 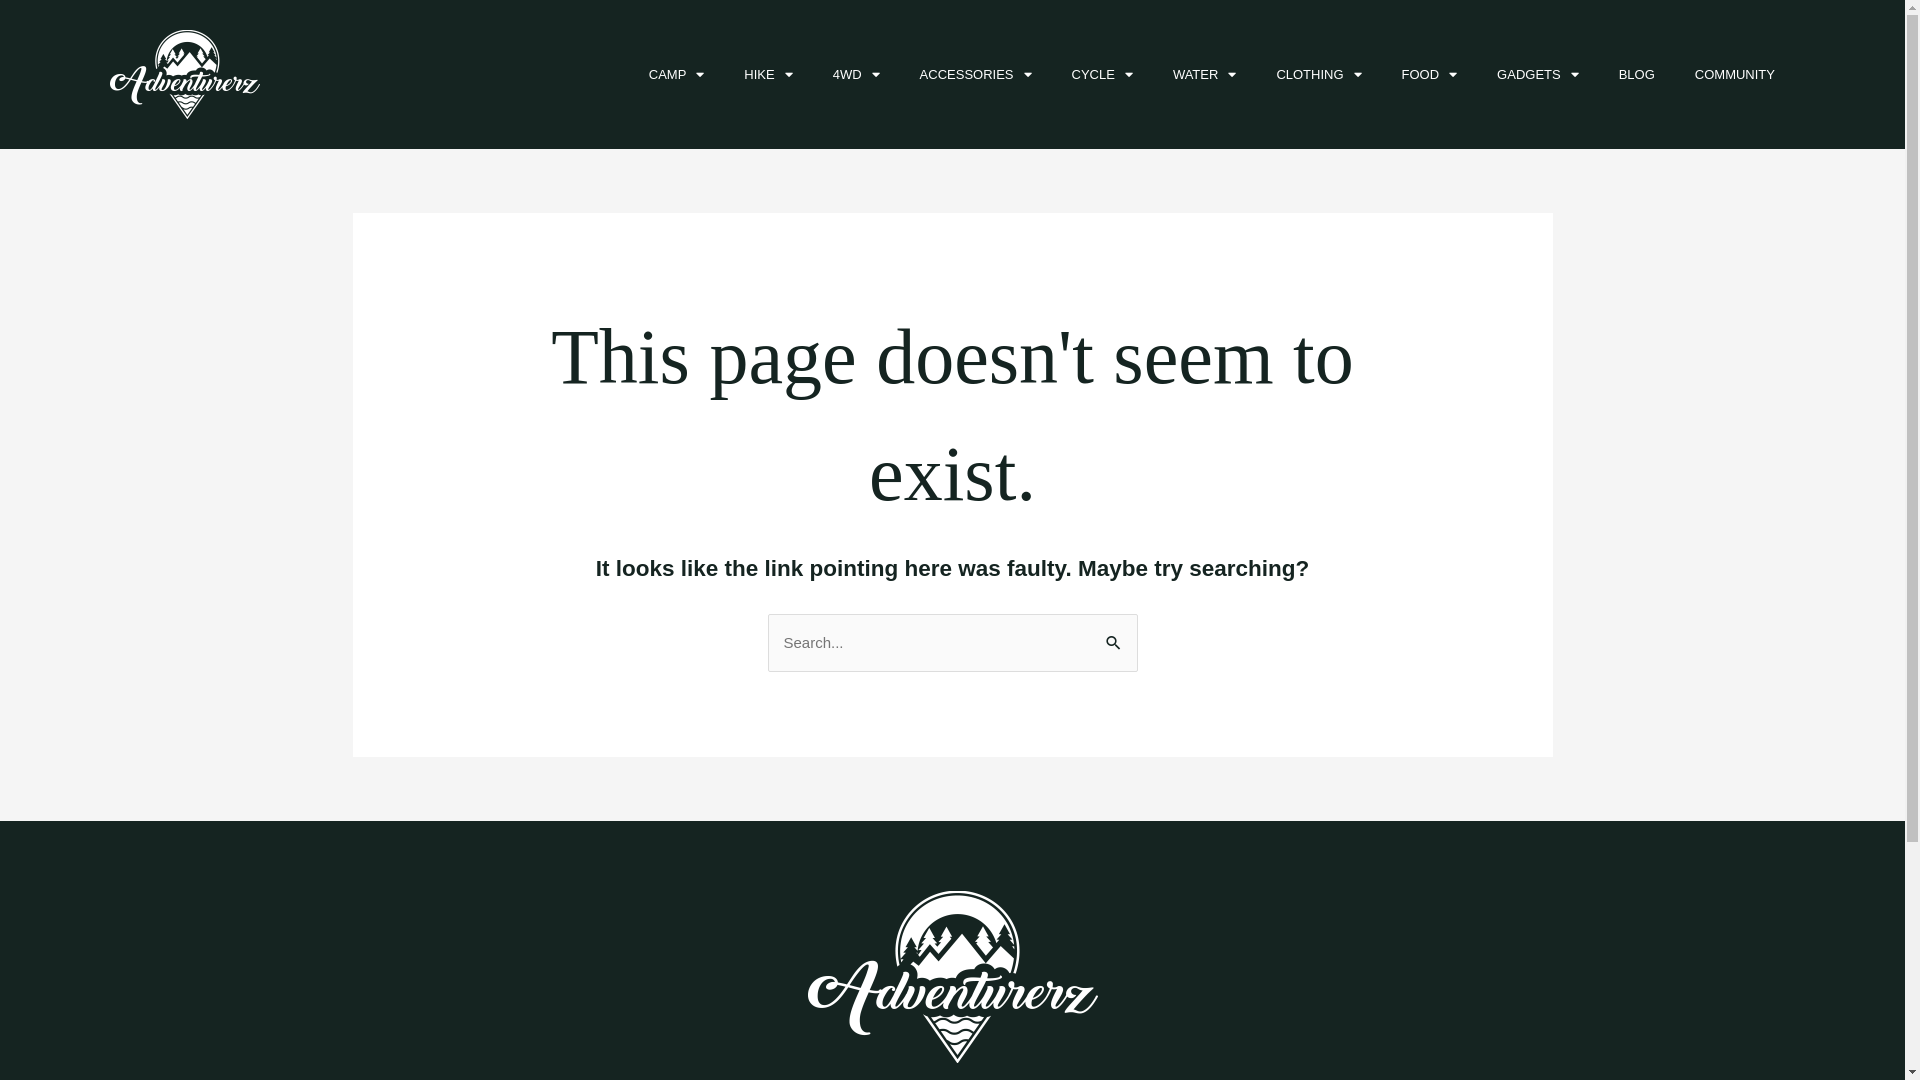 I want to click on CLOTHING, so click(x=1318, y=75).